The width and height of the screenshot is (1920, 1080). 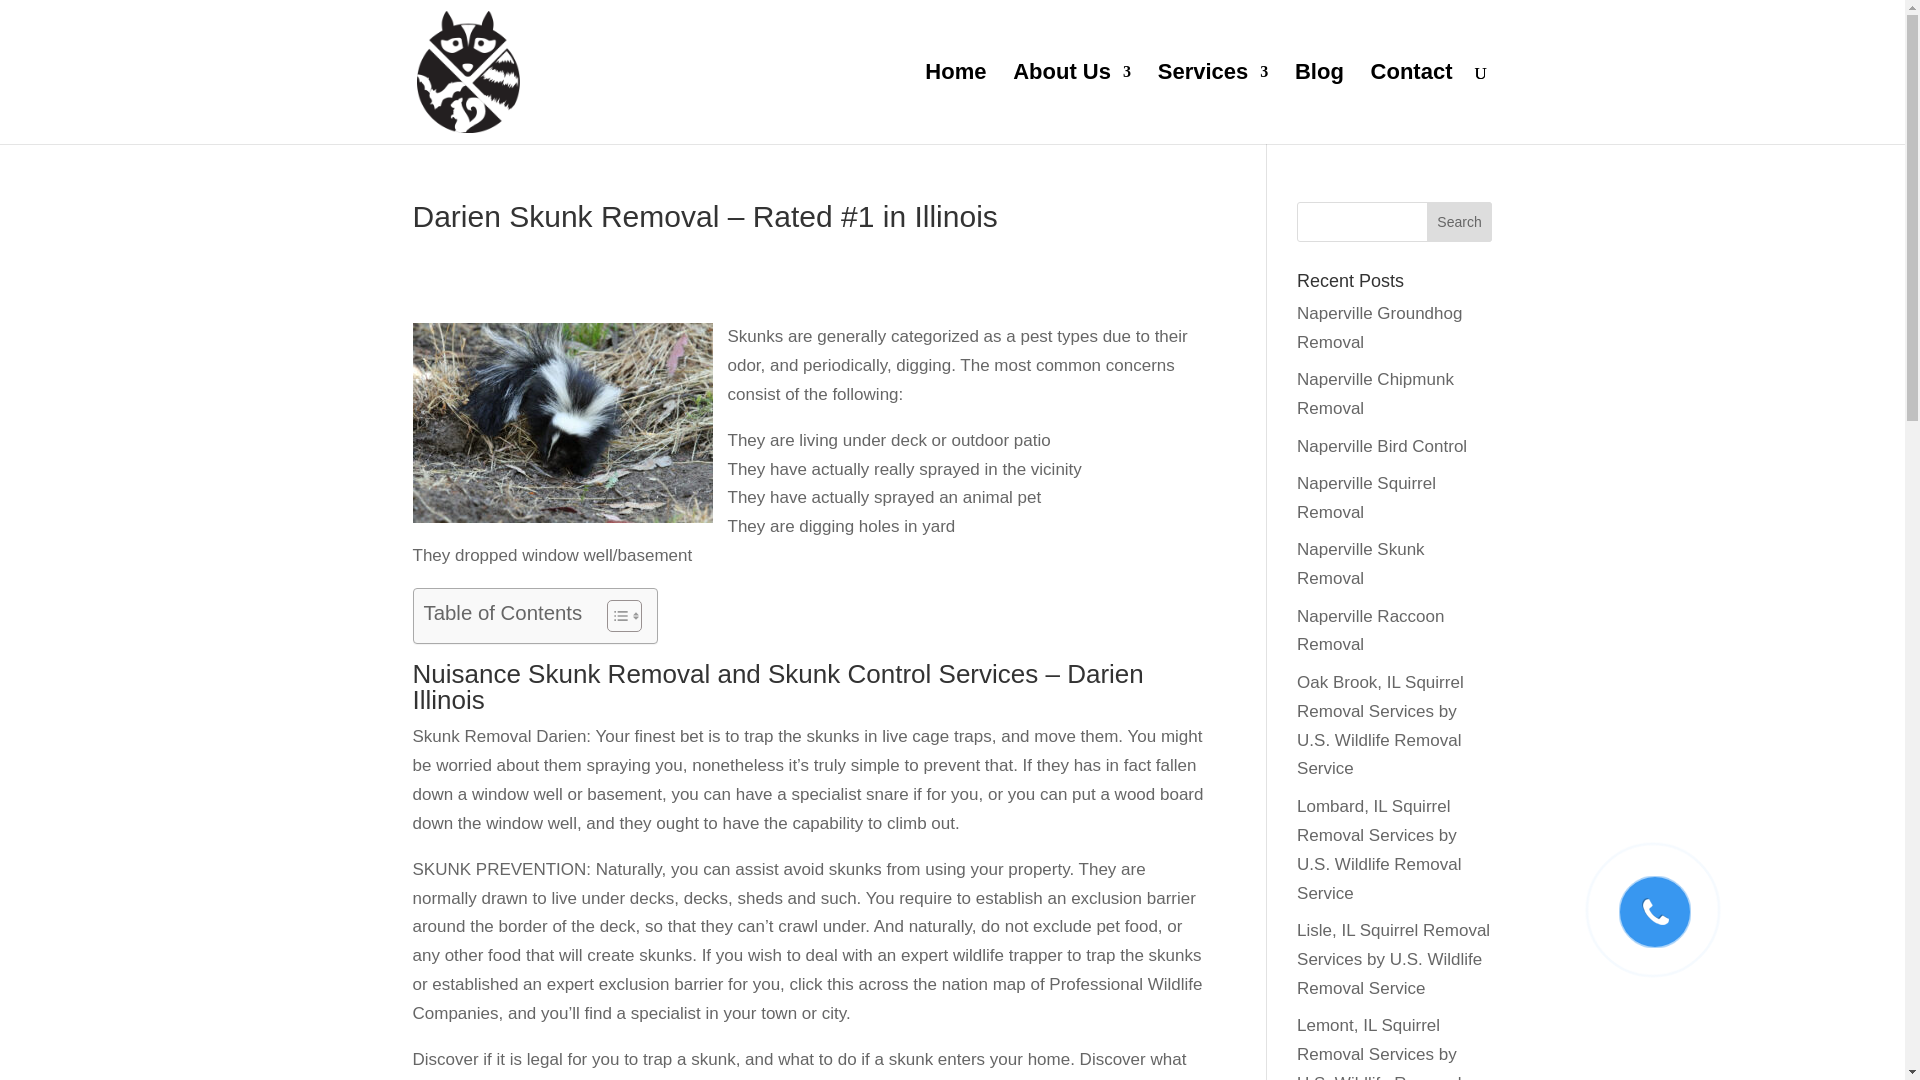 I want to click on Search, so click(x=1460, y=221).